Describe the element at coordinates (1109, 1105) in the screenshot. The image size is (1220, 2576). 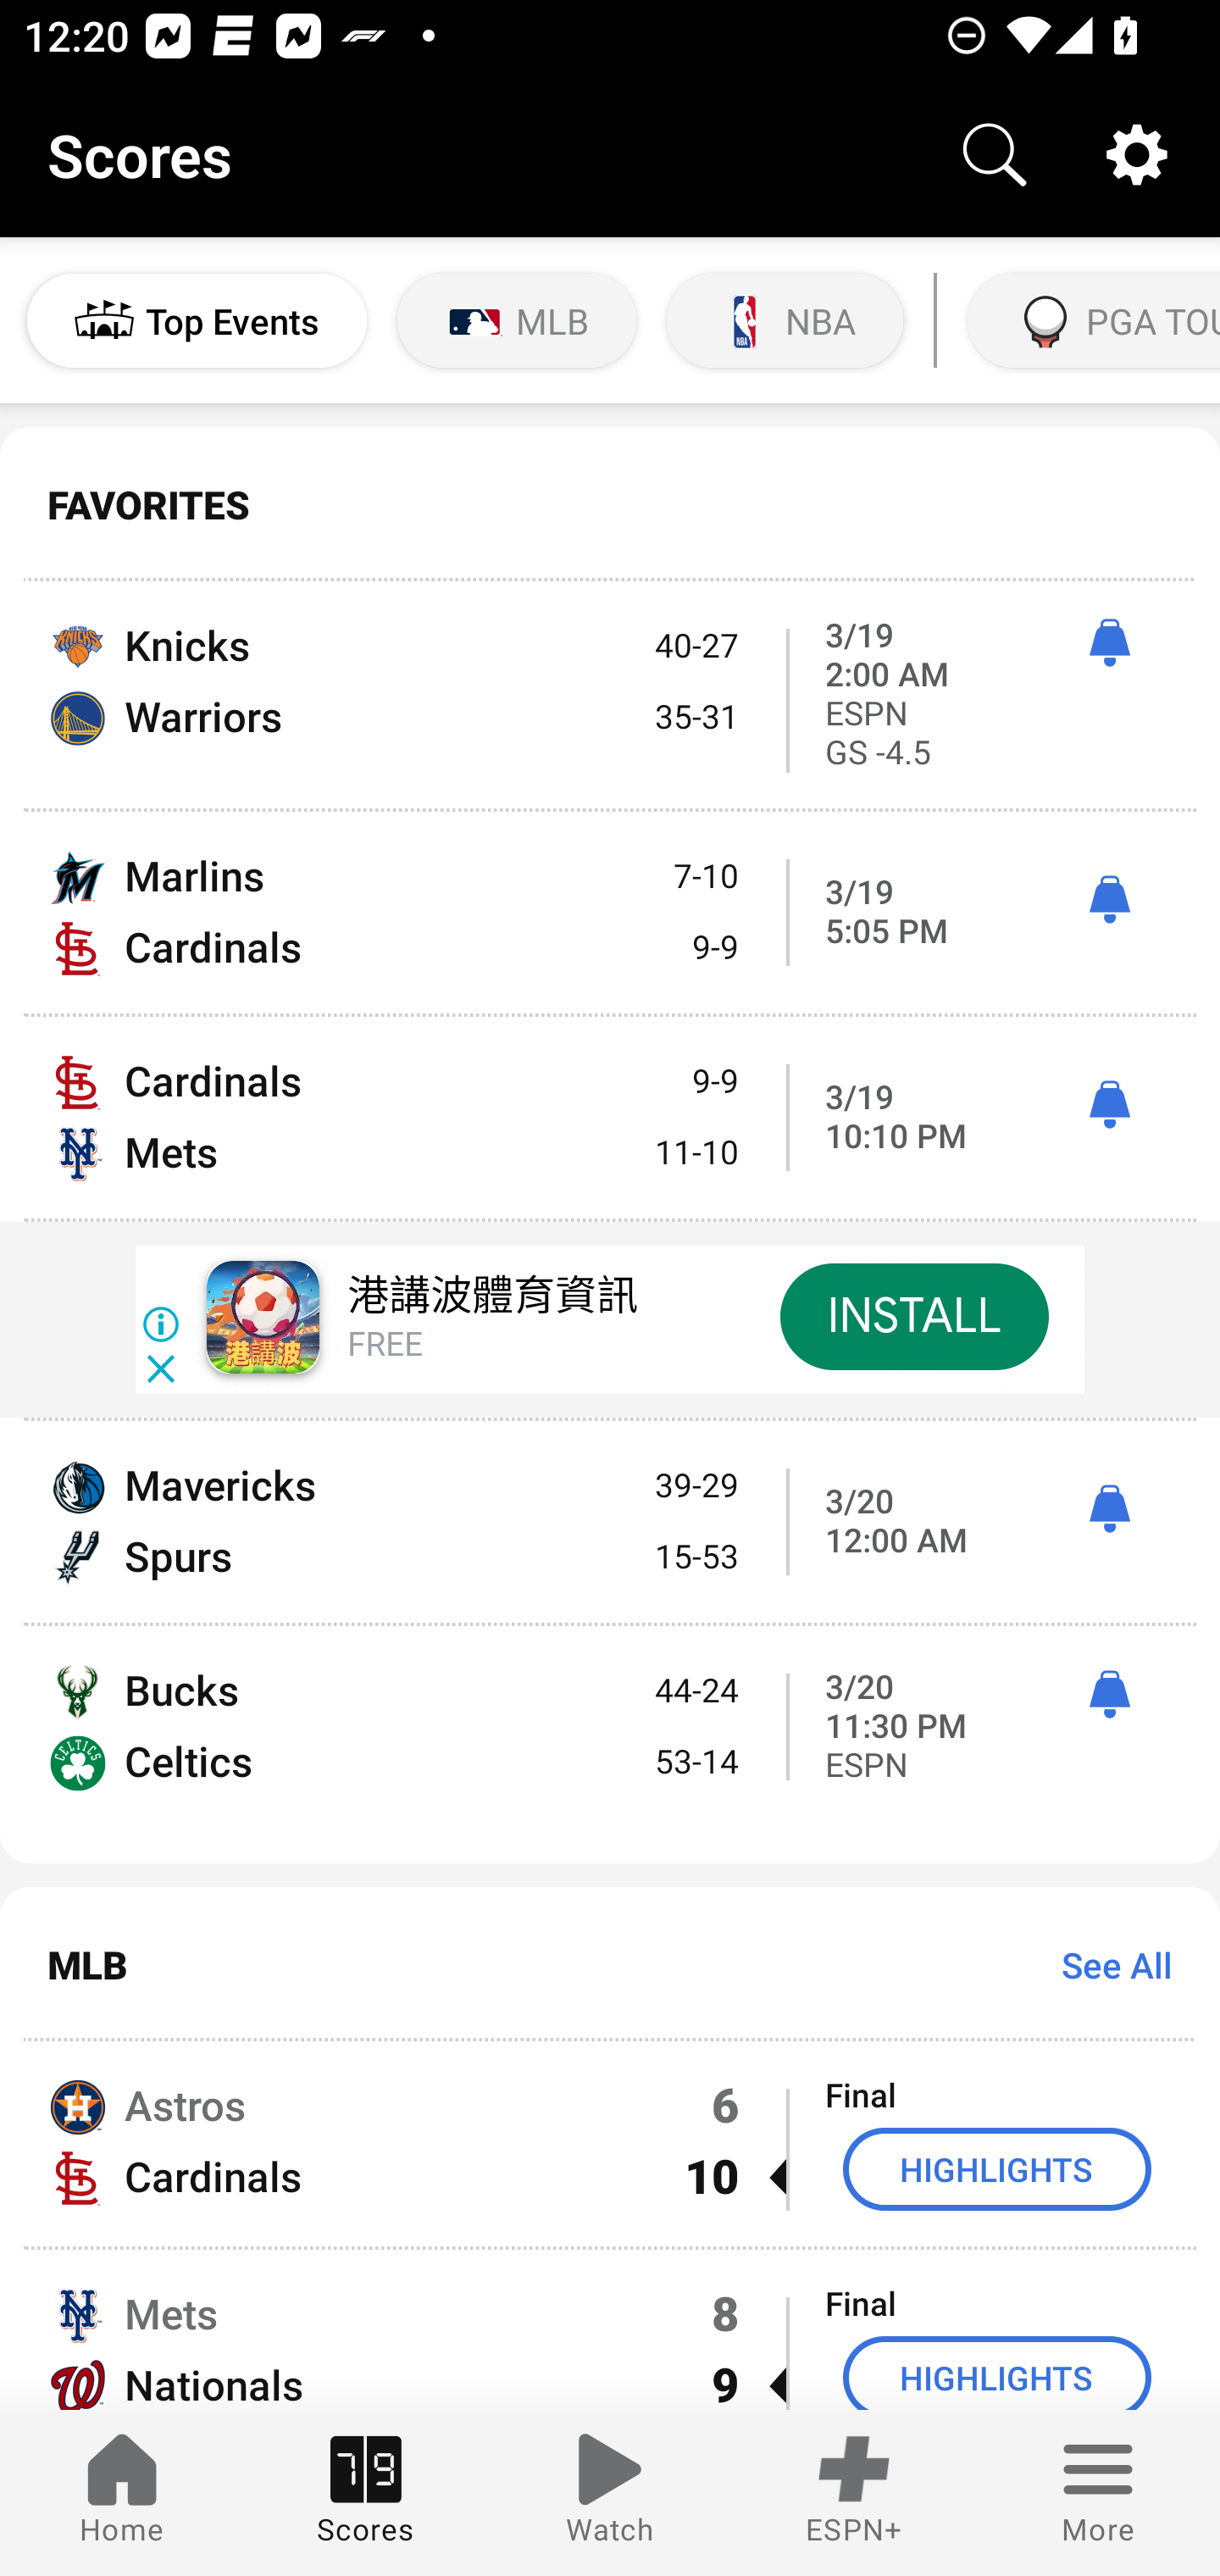
I see `ì` at that location.